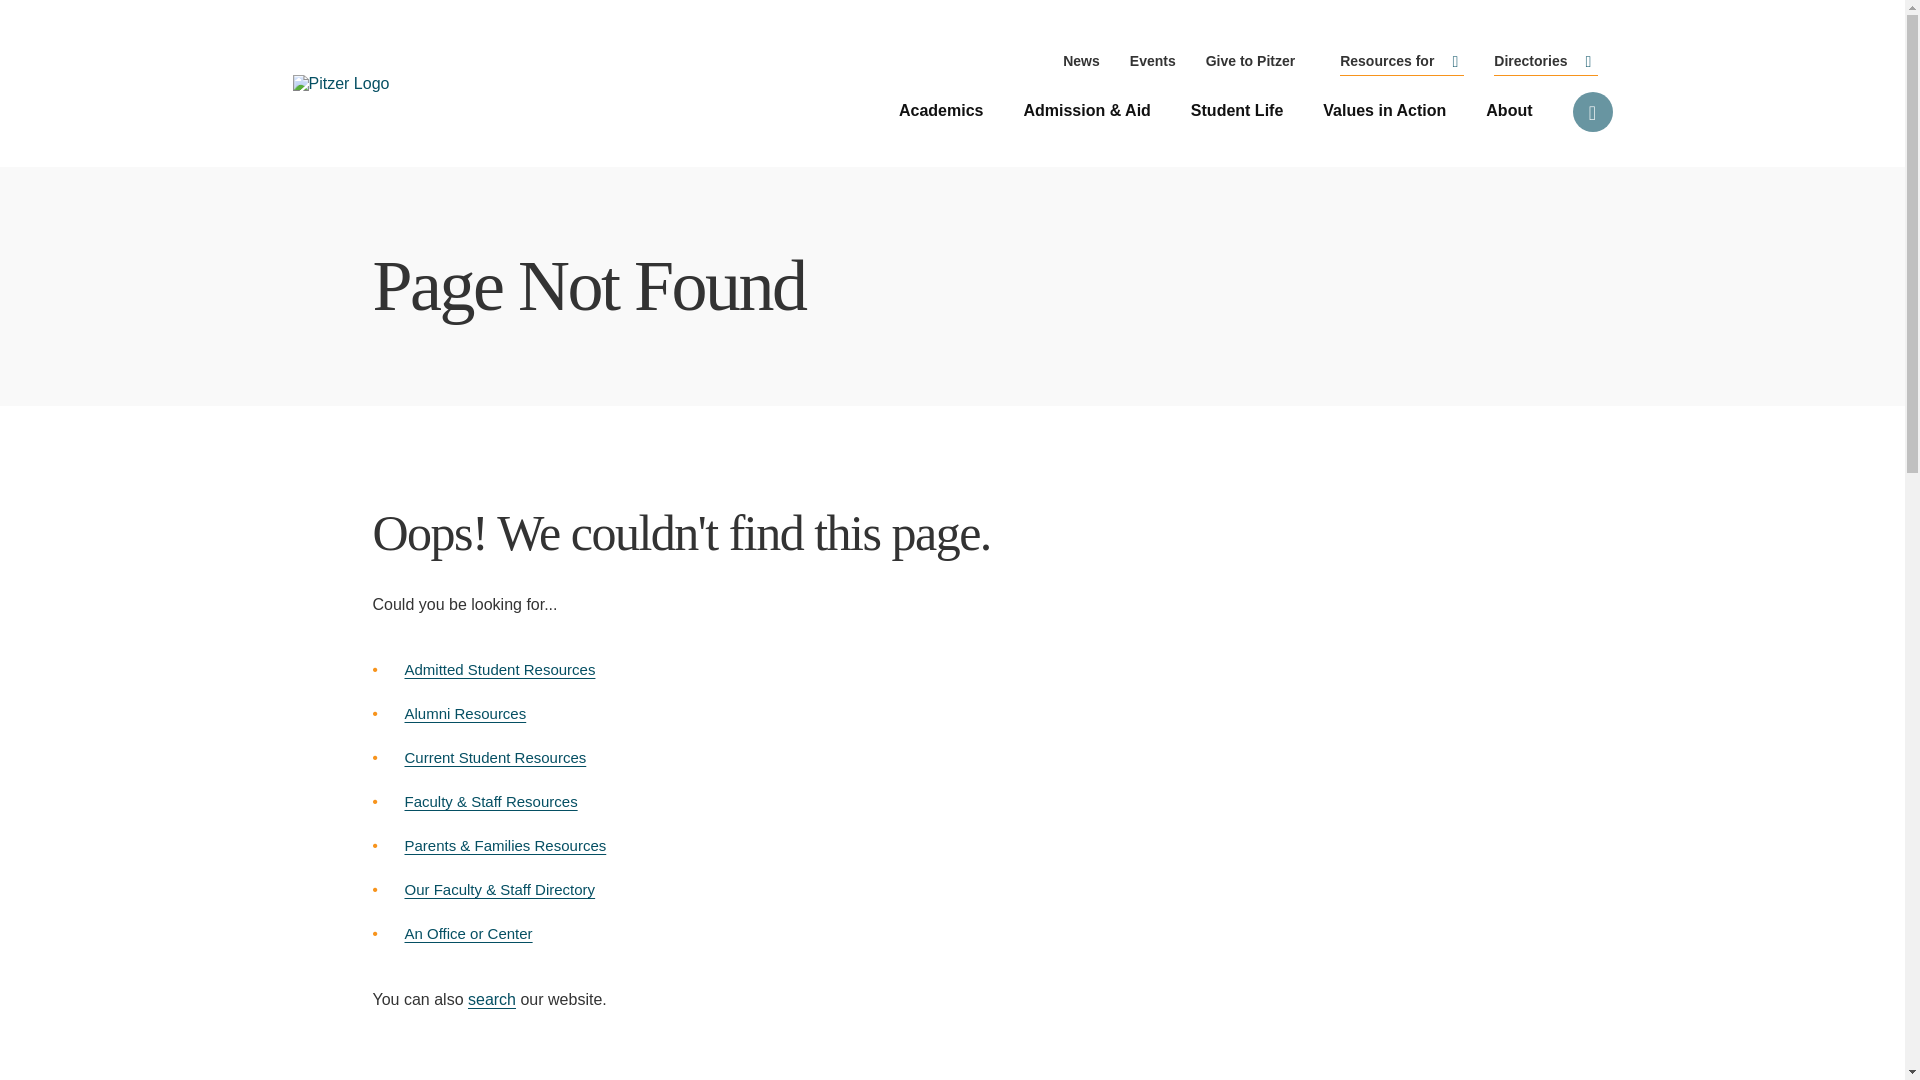 The height and width of the screenshot is (1080, 1920). Describe the element at coordinates (494, 757) in the screenshot. I see `Current Students` at that location.